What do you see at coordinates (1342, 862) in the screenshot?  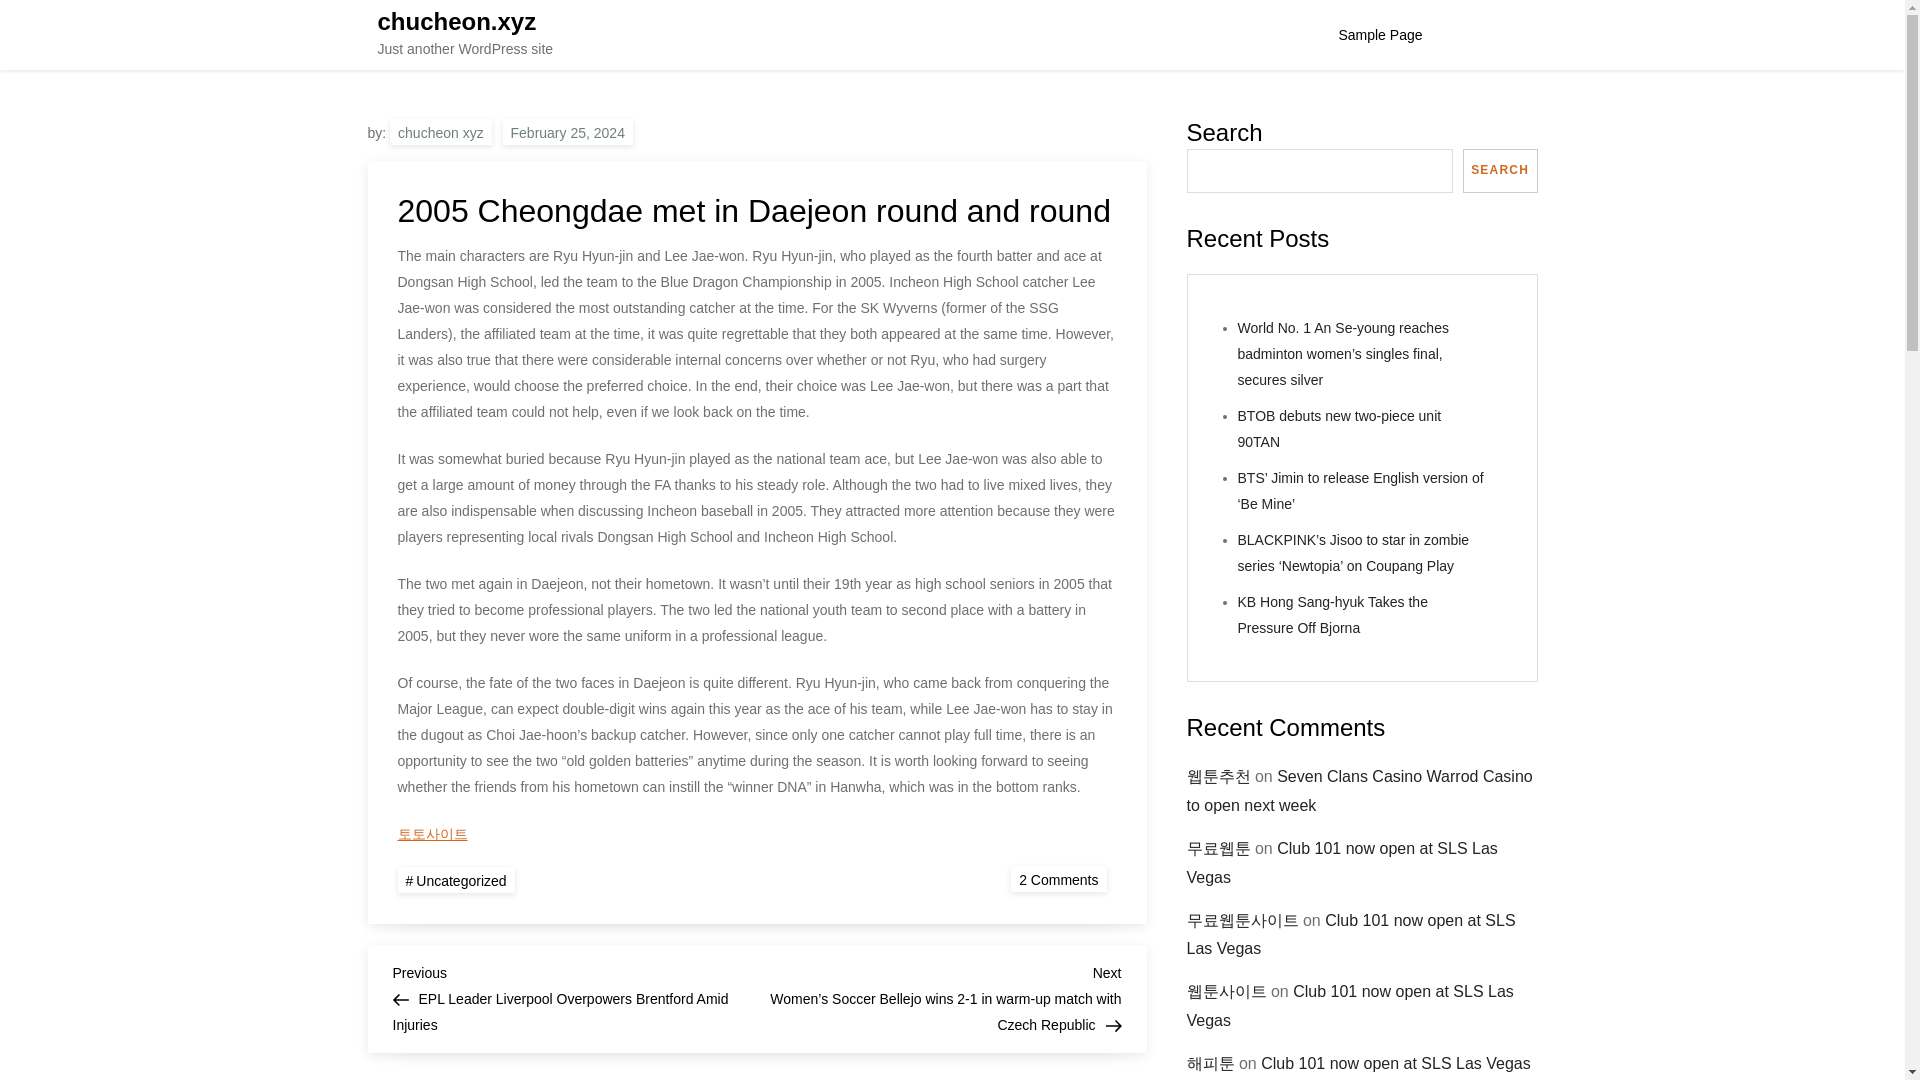 I see `Club 101 now open at SLS Las Vegas` at bounding box center [1342, 862].